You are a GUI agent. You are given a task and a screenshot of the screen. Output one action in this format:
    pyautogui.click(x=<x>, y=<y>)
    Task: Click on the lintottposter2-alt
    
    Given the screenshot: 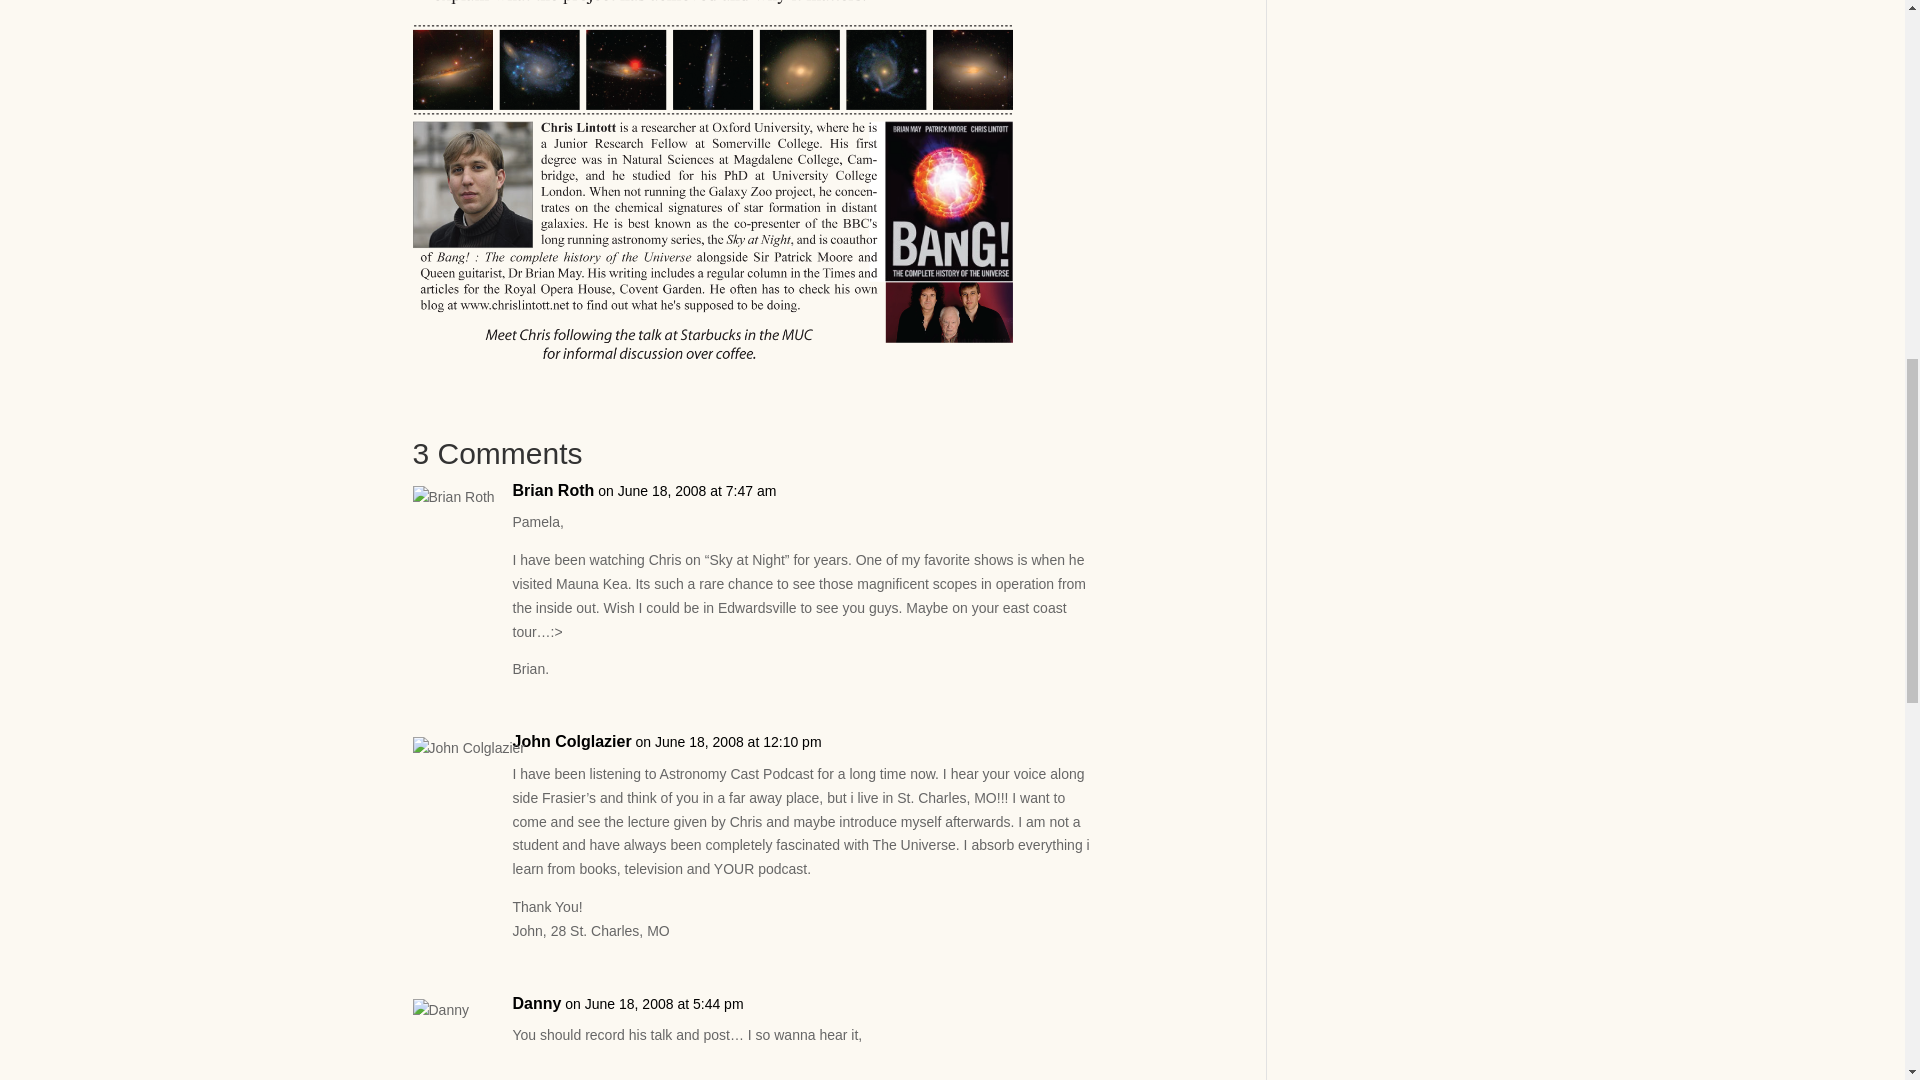 What is the action you would take?
    pyautogui.click(x=712, y=182)
    